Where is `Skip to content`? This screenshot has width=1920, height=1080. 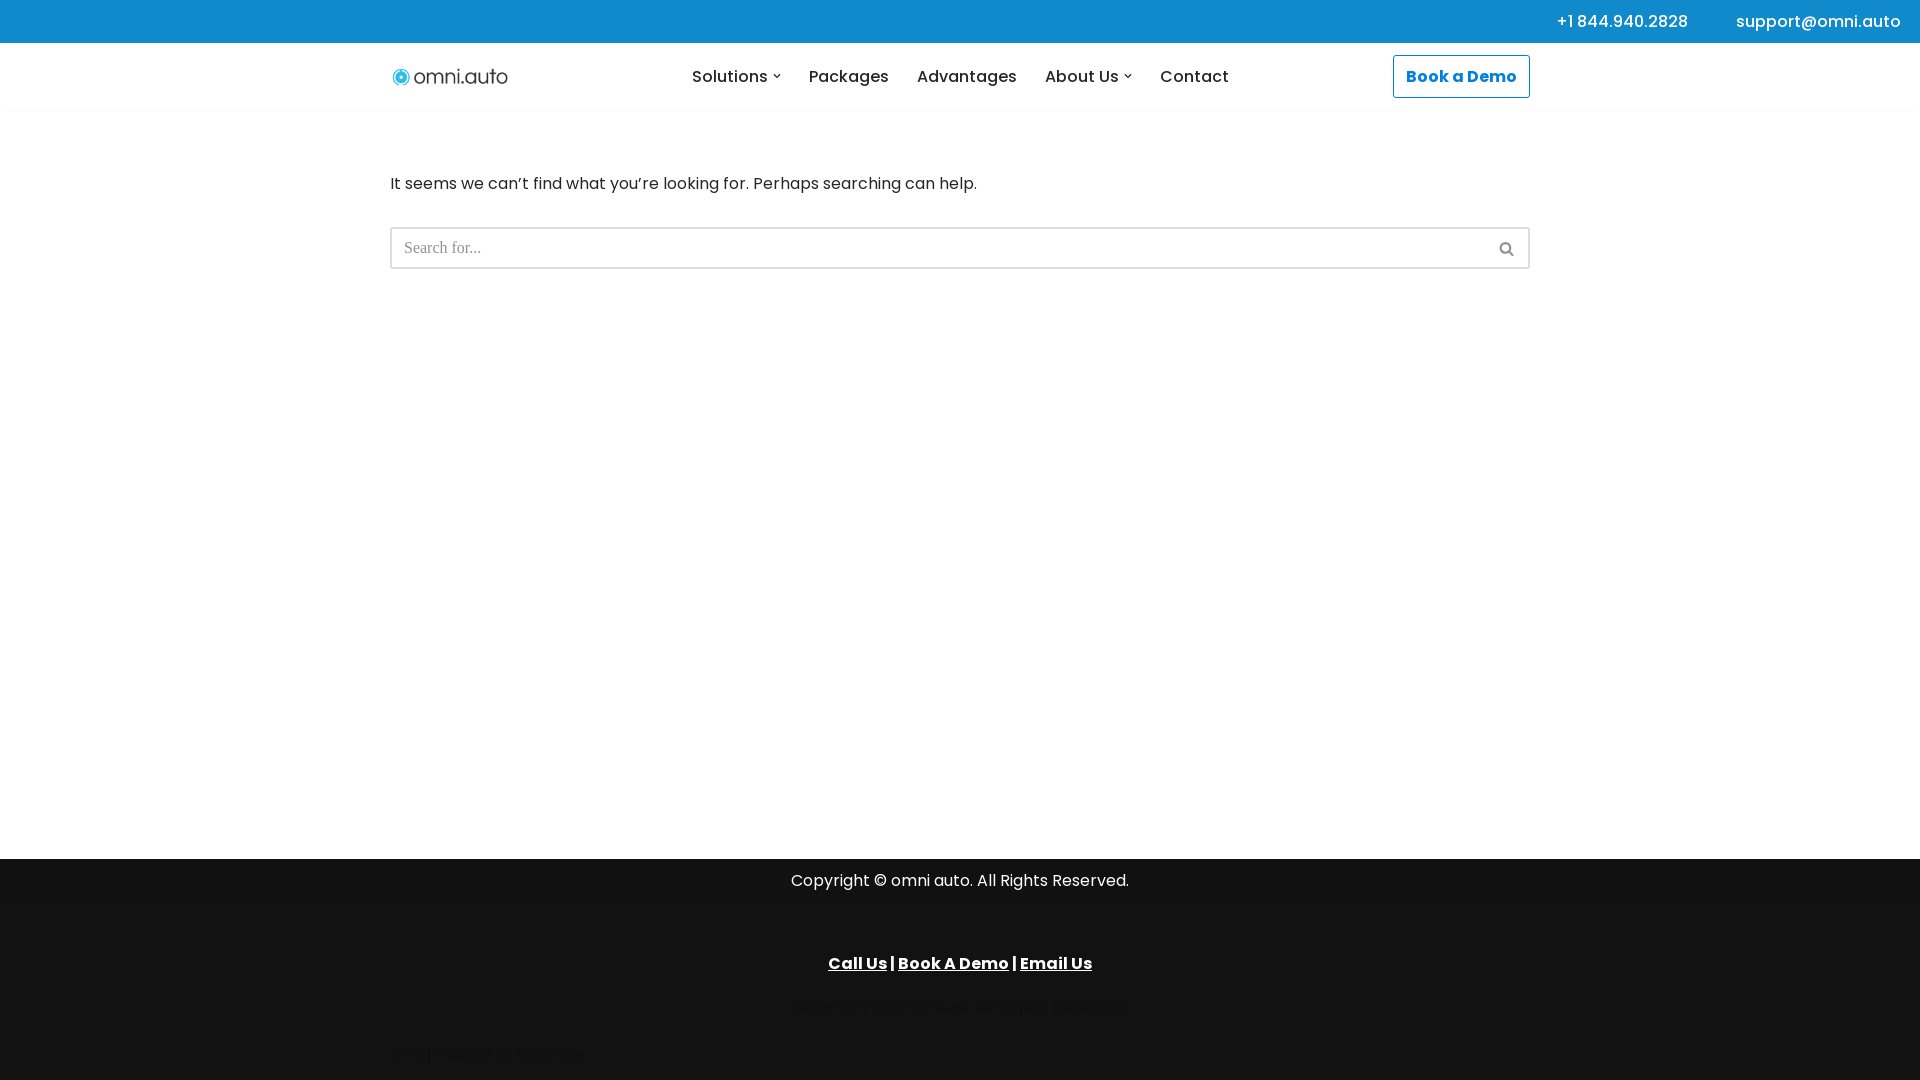 Skip to content is located at coordinates (15, 42).